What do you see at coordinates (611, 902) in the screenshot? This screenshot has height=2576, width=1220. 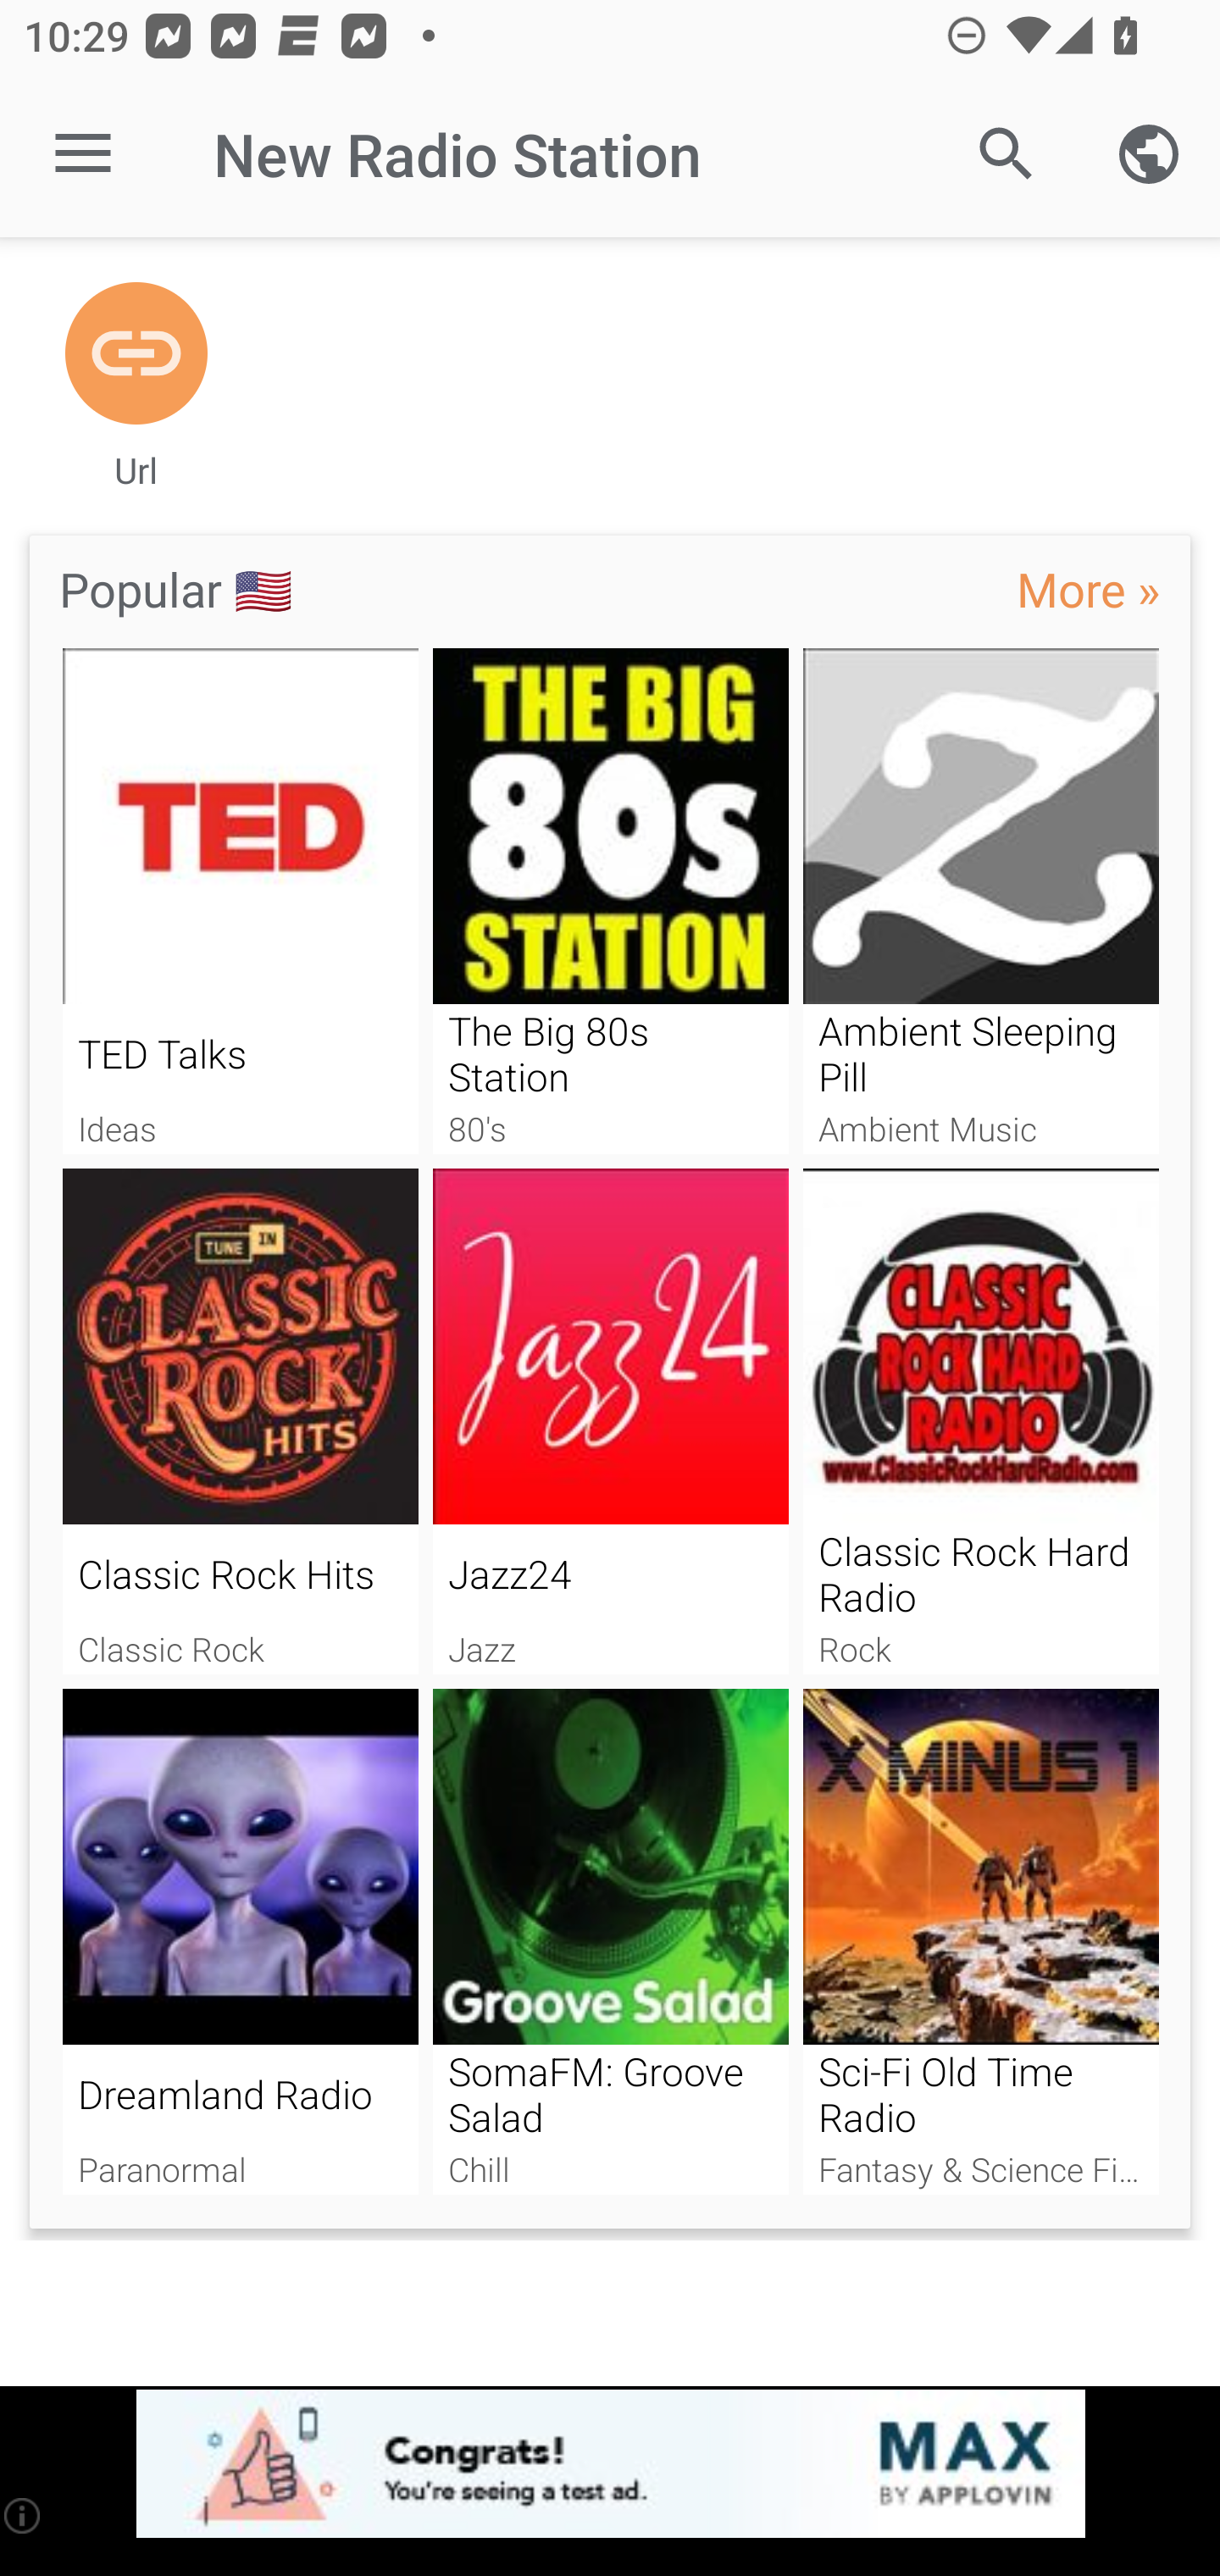 I see `The Big 80s Station 80's` at bounding box center [611, 902].